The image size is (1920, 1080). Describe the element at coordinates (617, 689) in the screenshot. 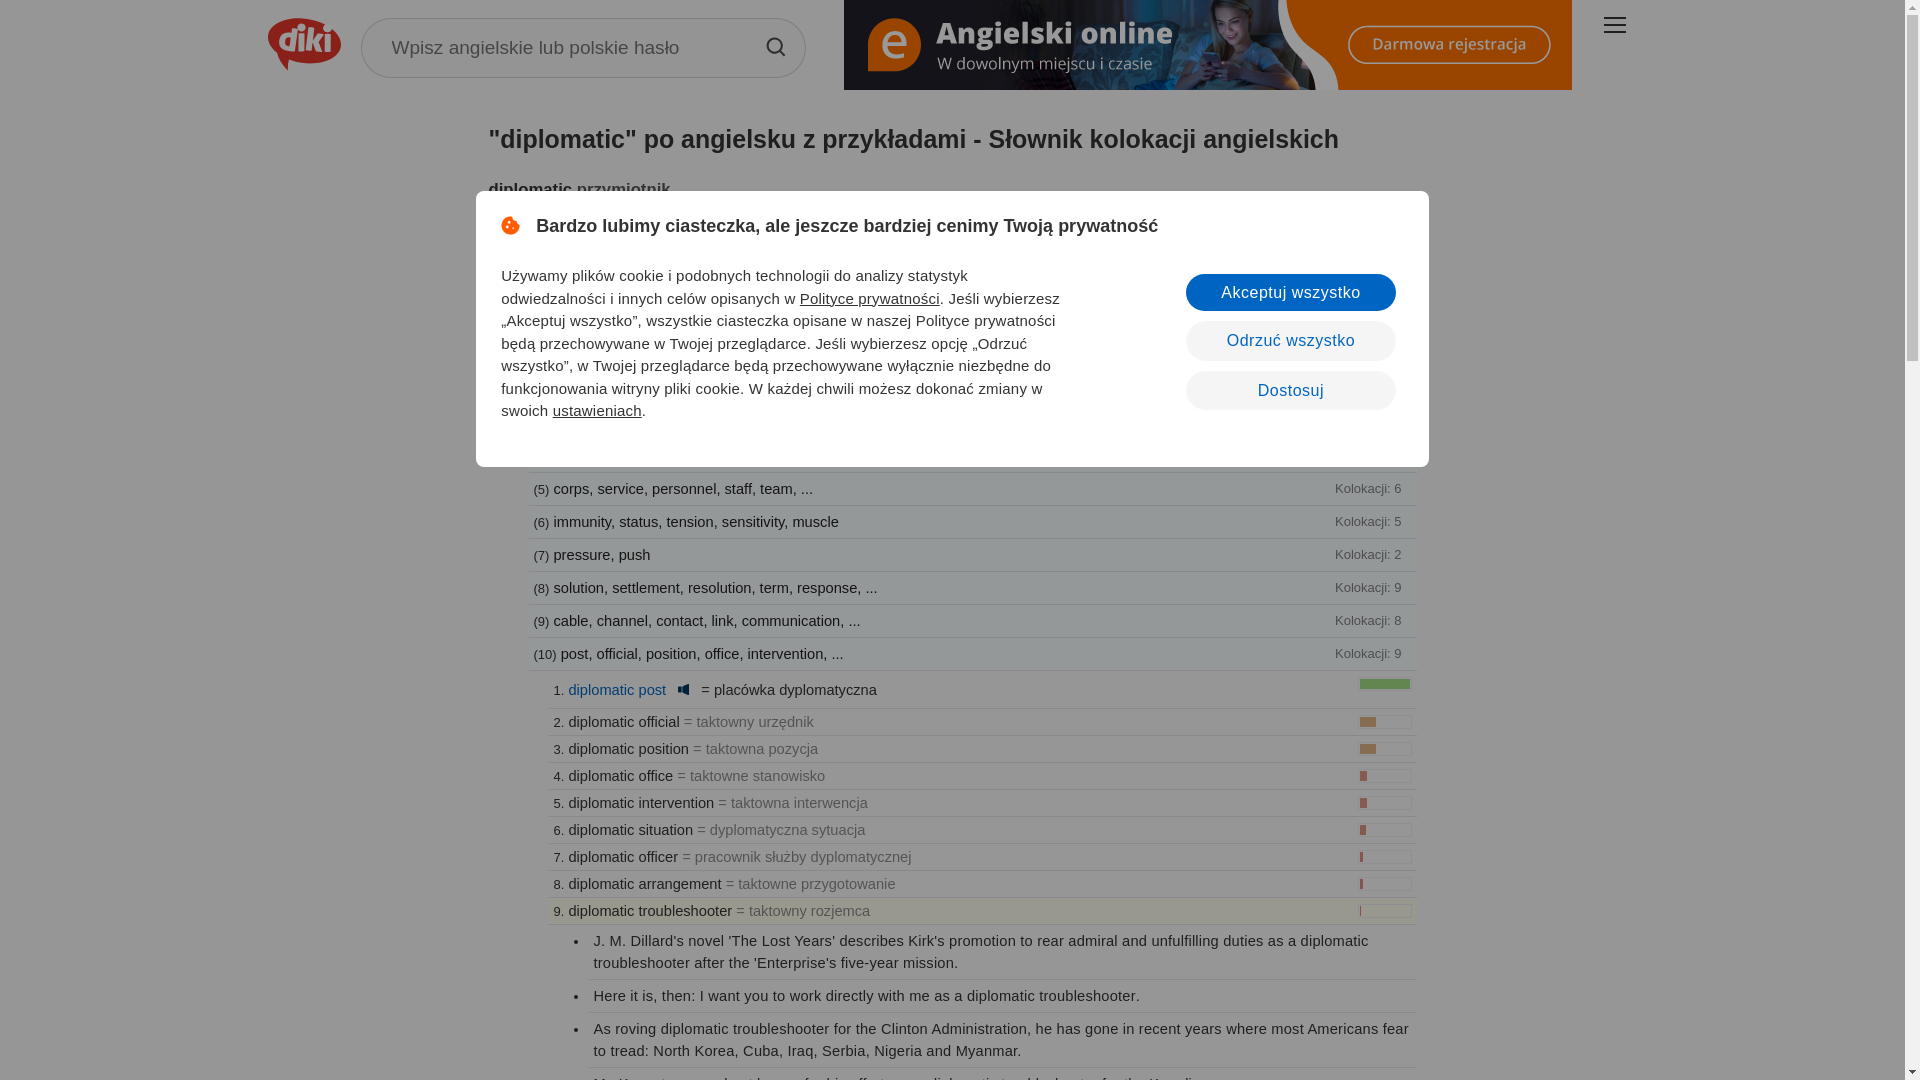

I see `diplomatic post` at that location.